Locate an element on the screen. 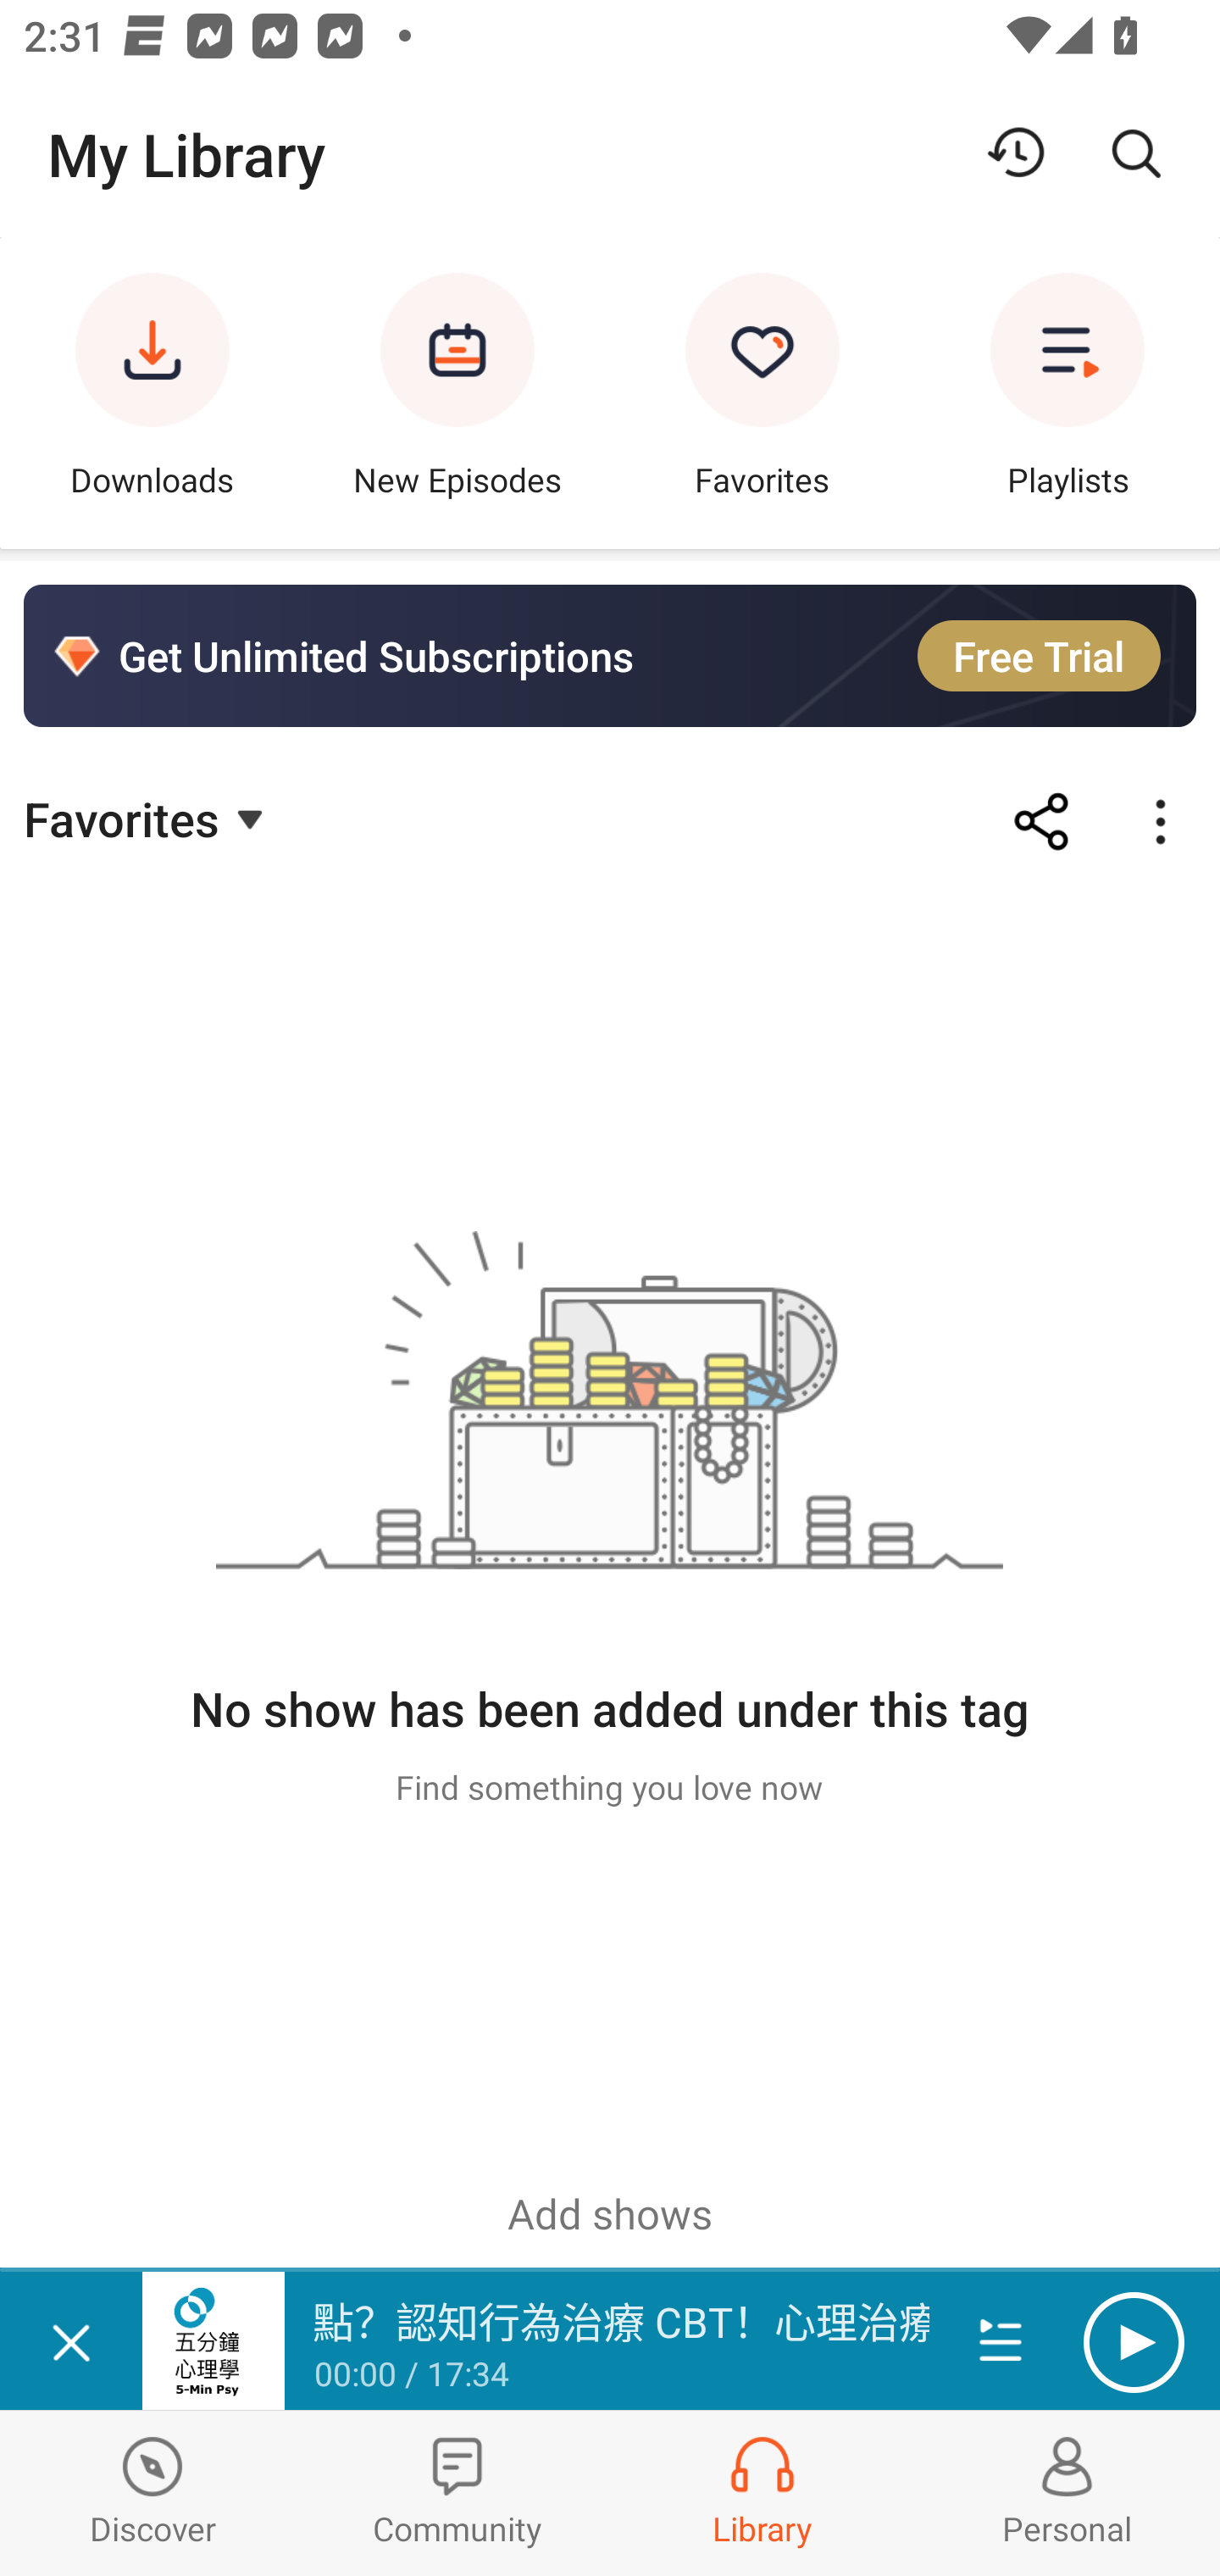  Playlists is located at coordinates (1067, 392).